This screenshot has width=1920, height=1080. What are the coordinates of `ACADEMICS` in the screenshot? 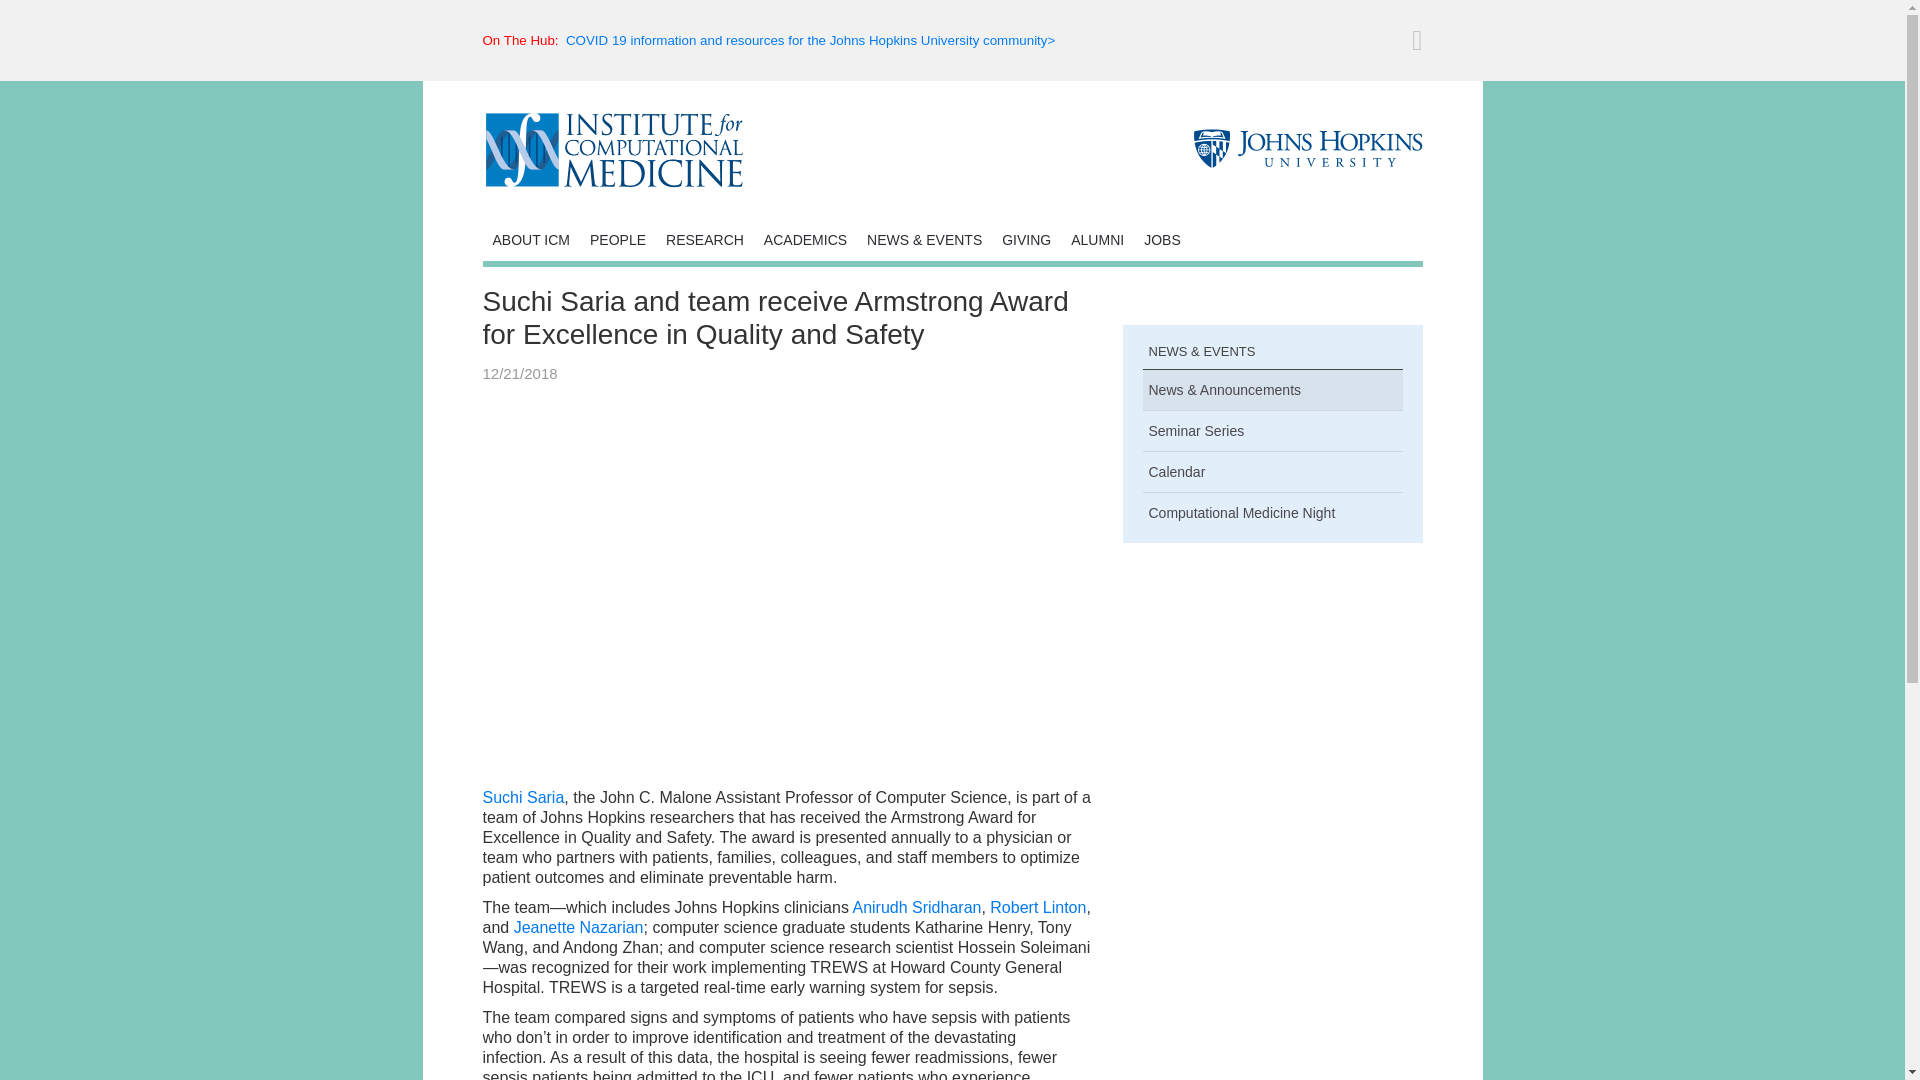 It's located at (805, 239).